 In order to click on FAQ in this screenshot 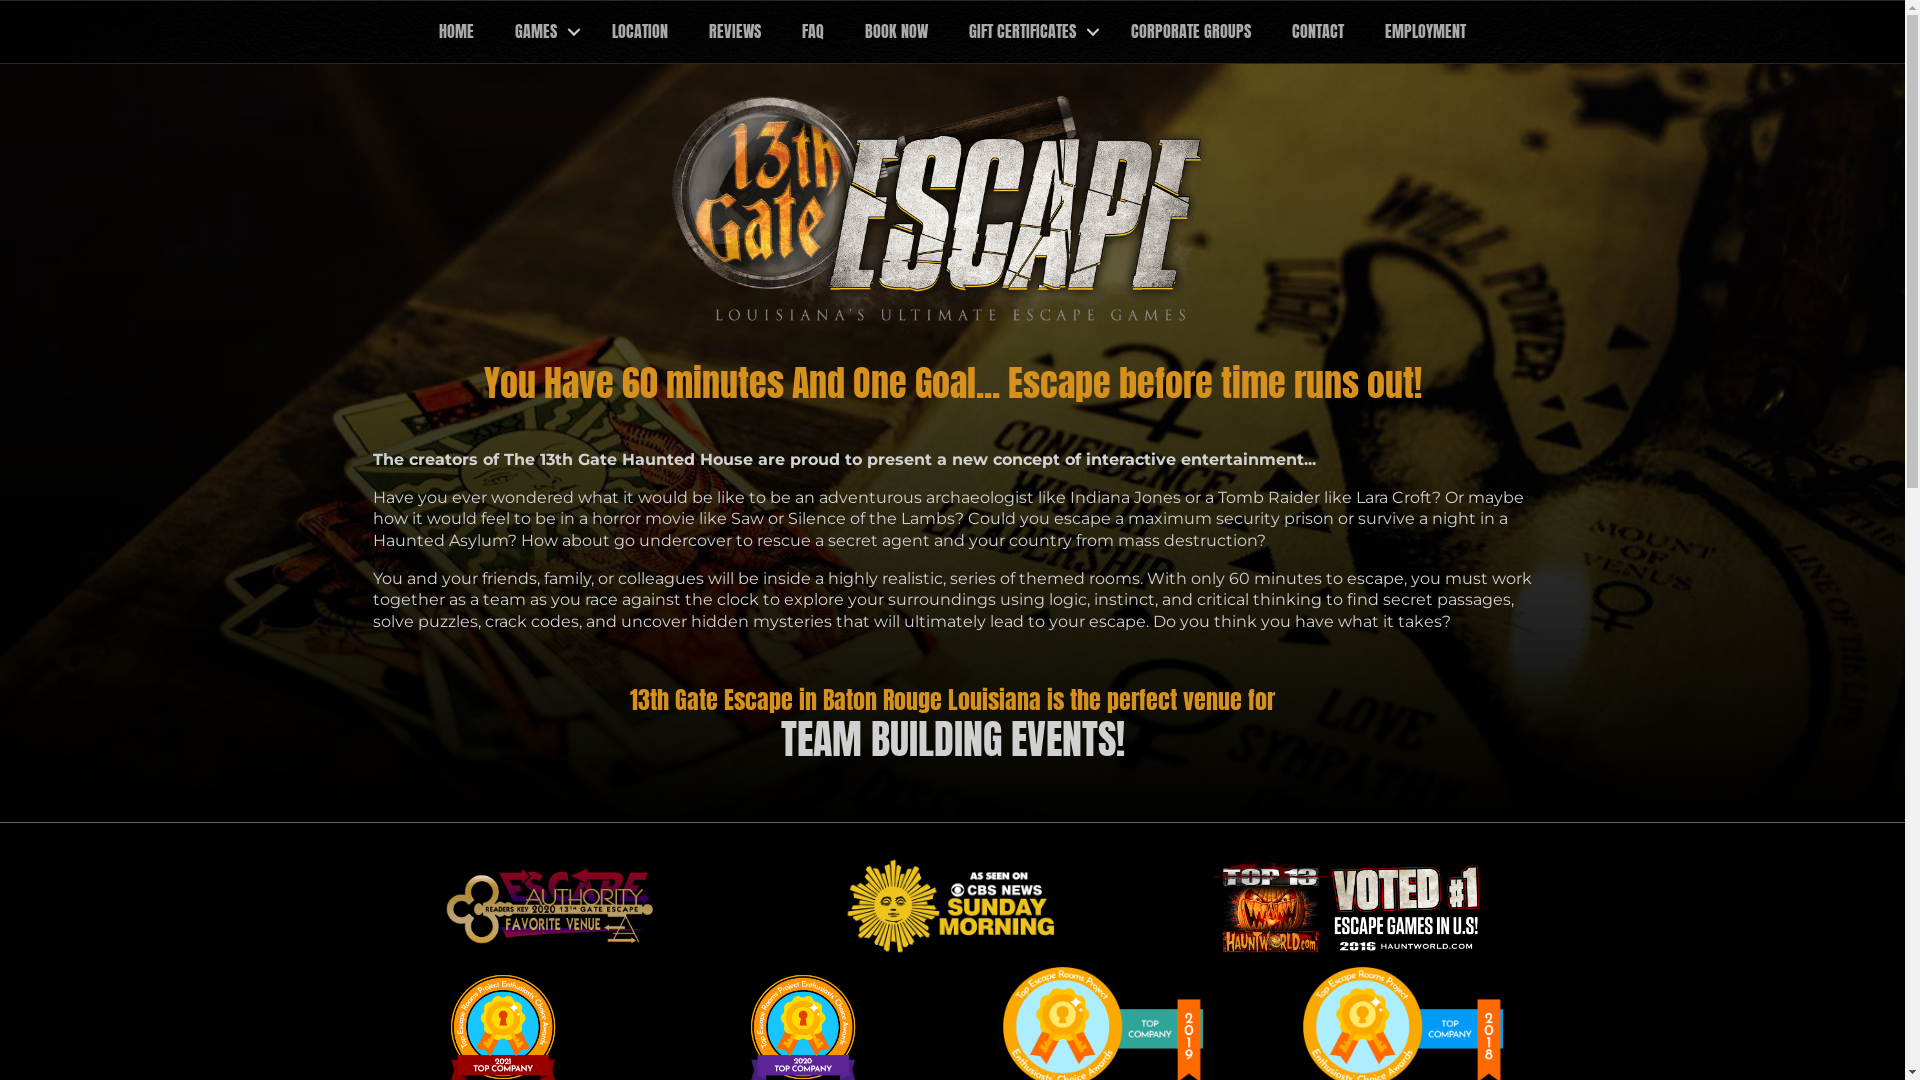, I will do `click(813, 32)`.